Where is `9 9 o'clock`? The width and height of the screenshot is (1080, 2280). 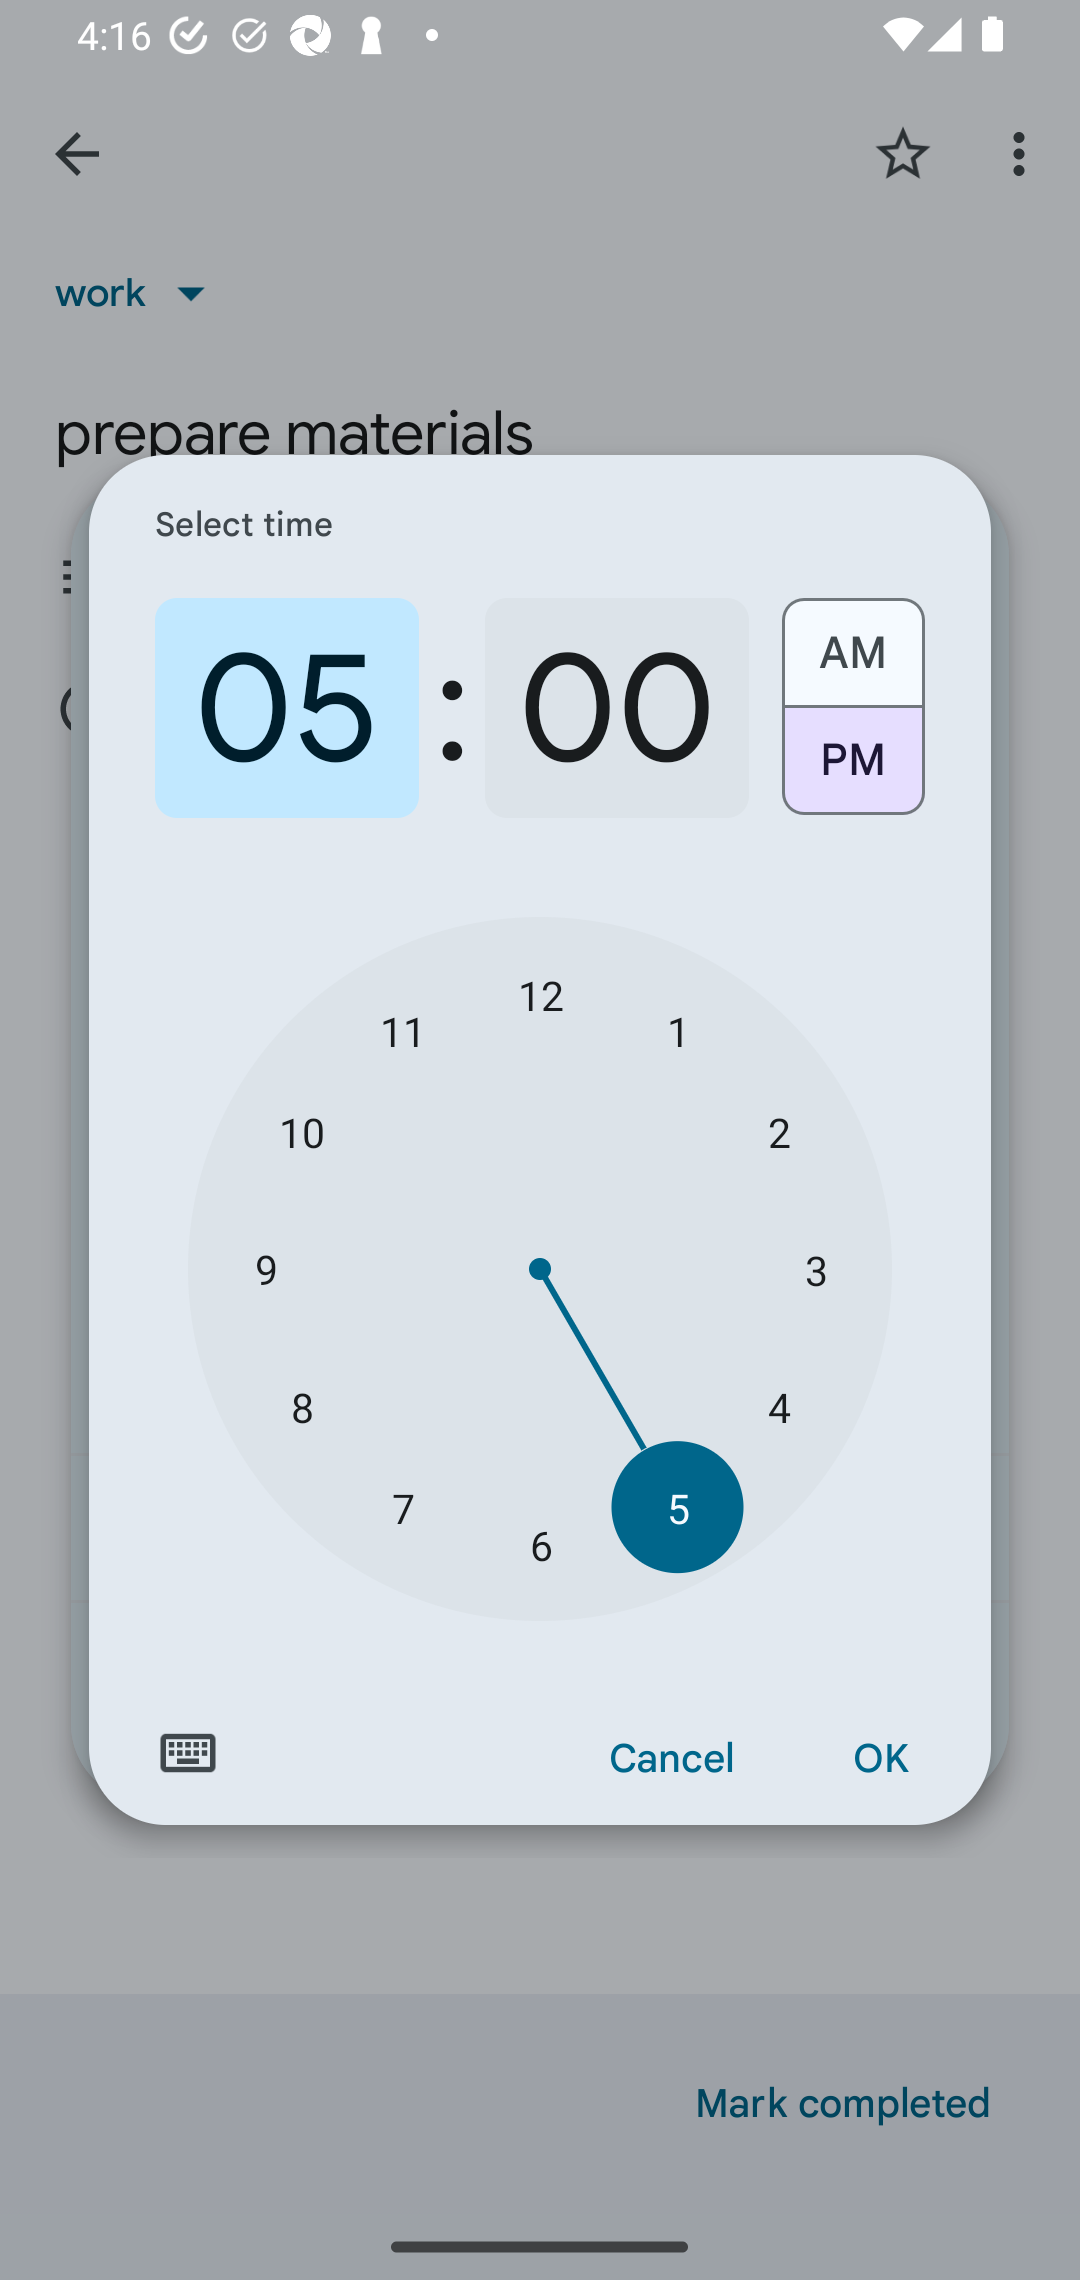 9 9 o'clock is located at coordinates (265, 1270).